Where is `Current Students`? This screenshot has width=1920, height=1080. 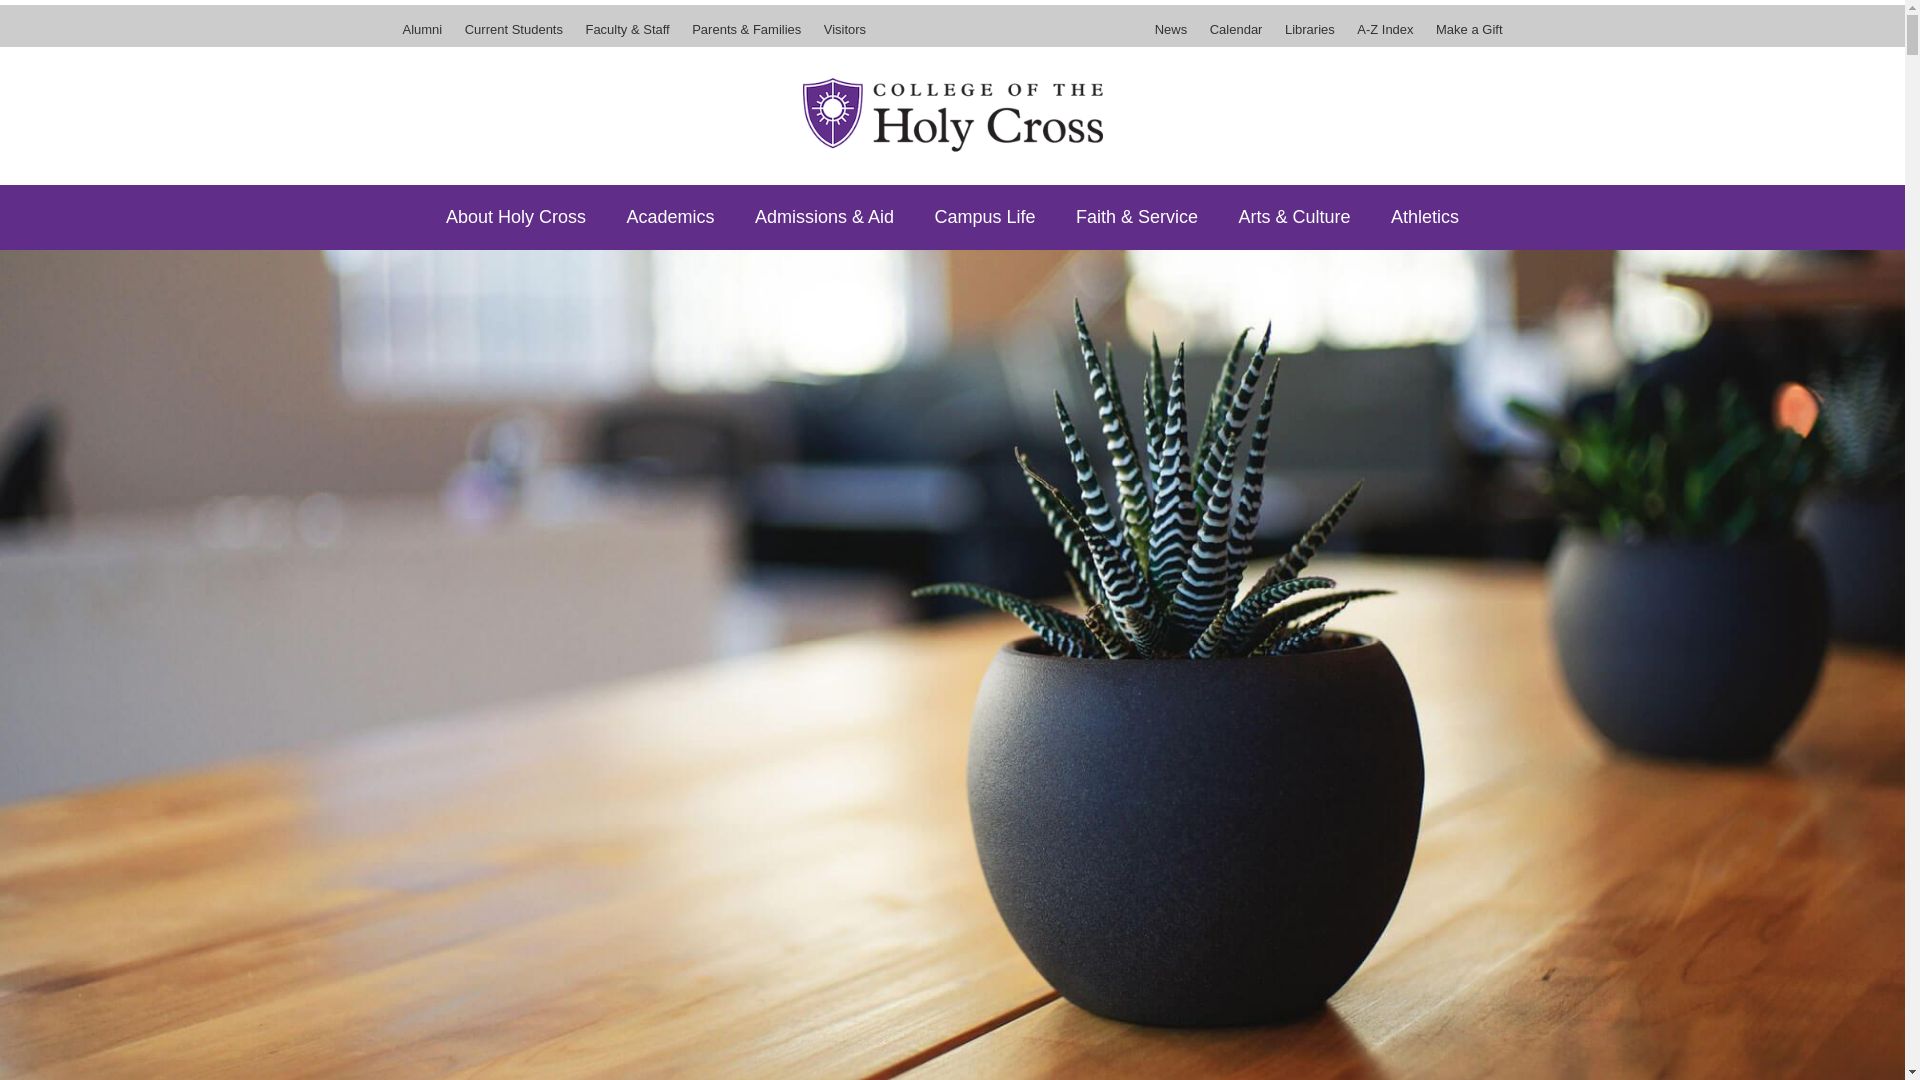 Current Students is located at coordinates (514, 36).